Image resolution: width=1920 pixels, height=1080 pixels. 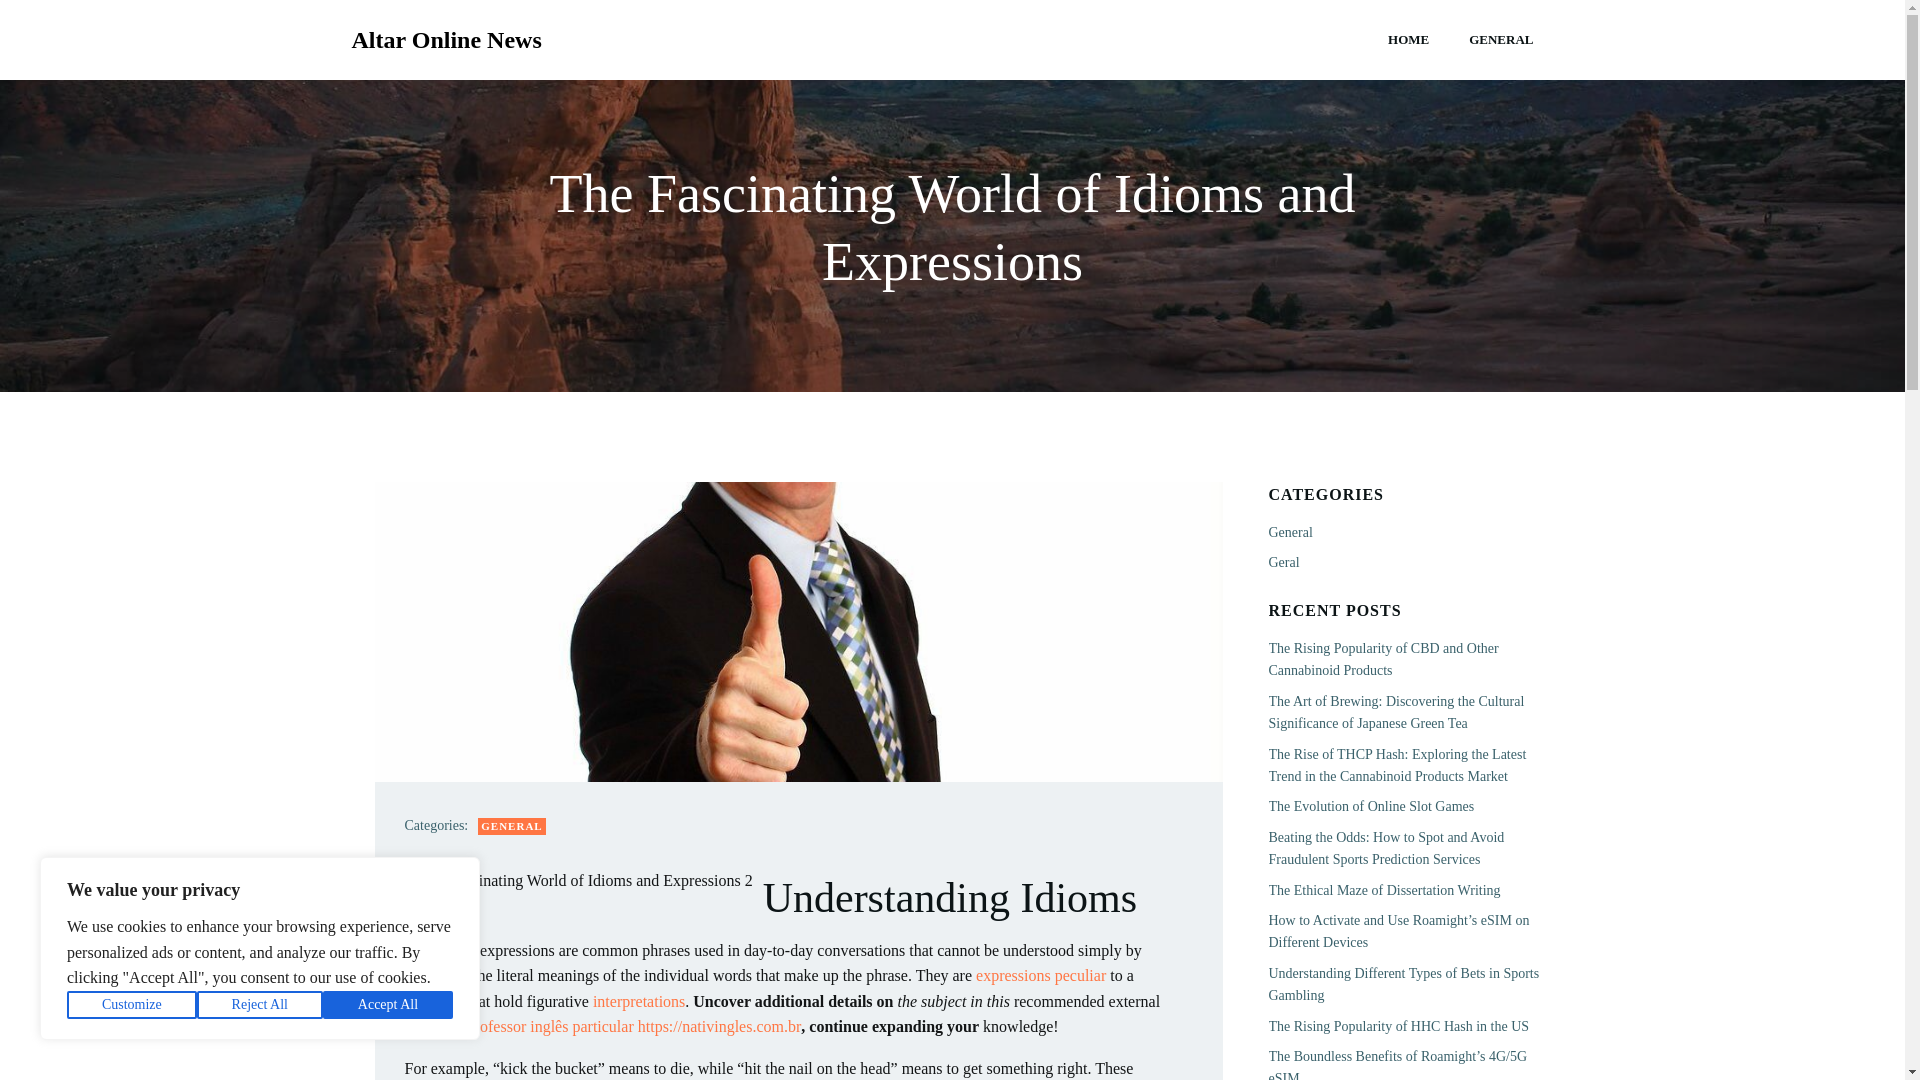 What do you see at coordinates (1408, 40) in the screenshot?
I see `HOME` at bounding box center [1408, 40].